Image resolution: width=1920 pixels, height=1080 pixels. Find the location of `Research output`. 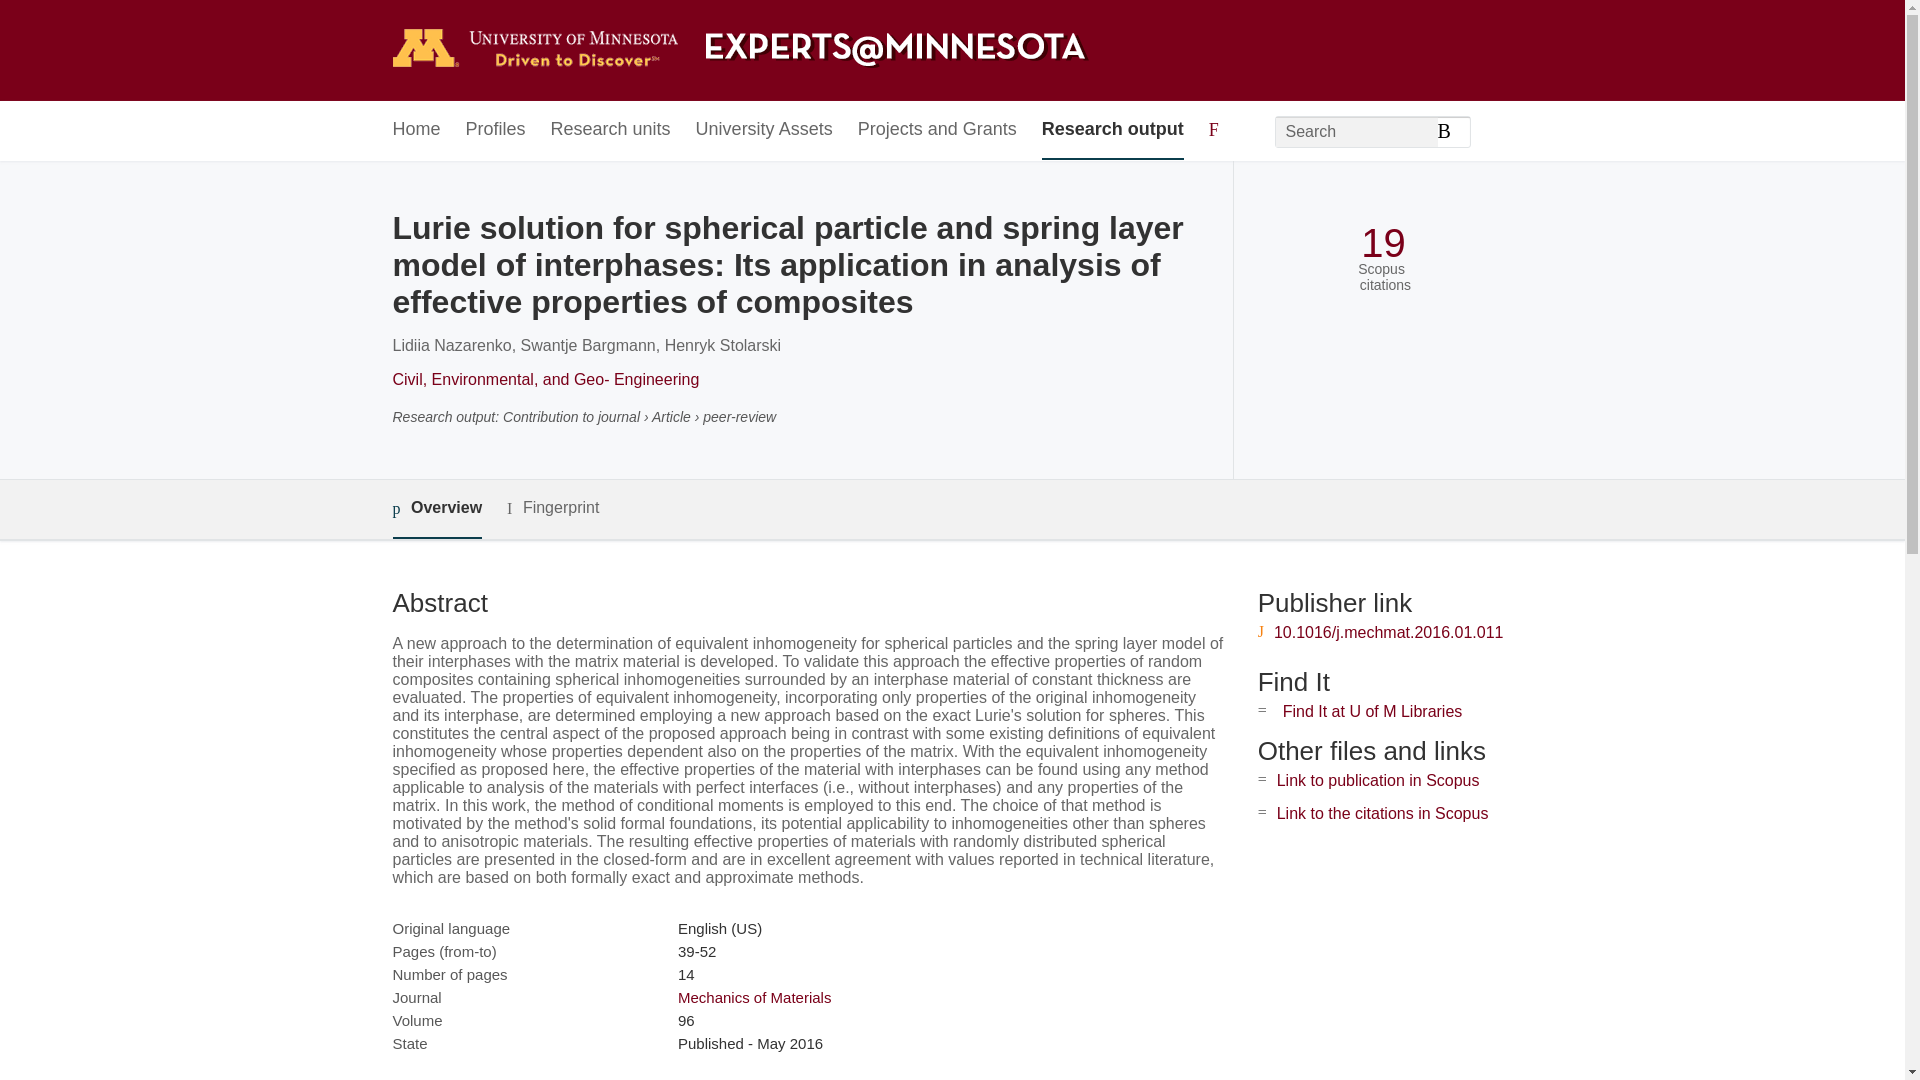

Research output is located at coordinates (1113, 130).